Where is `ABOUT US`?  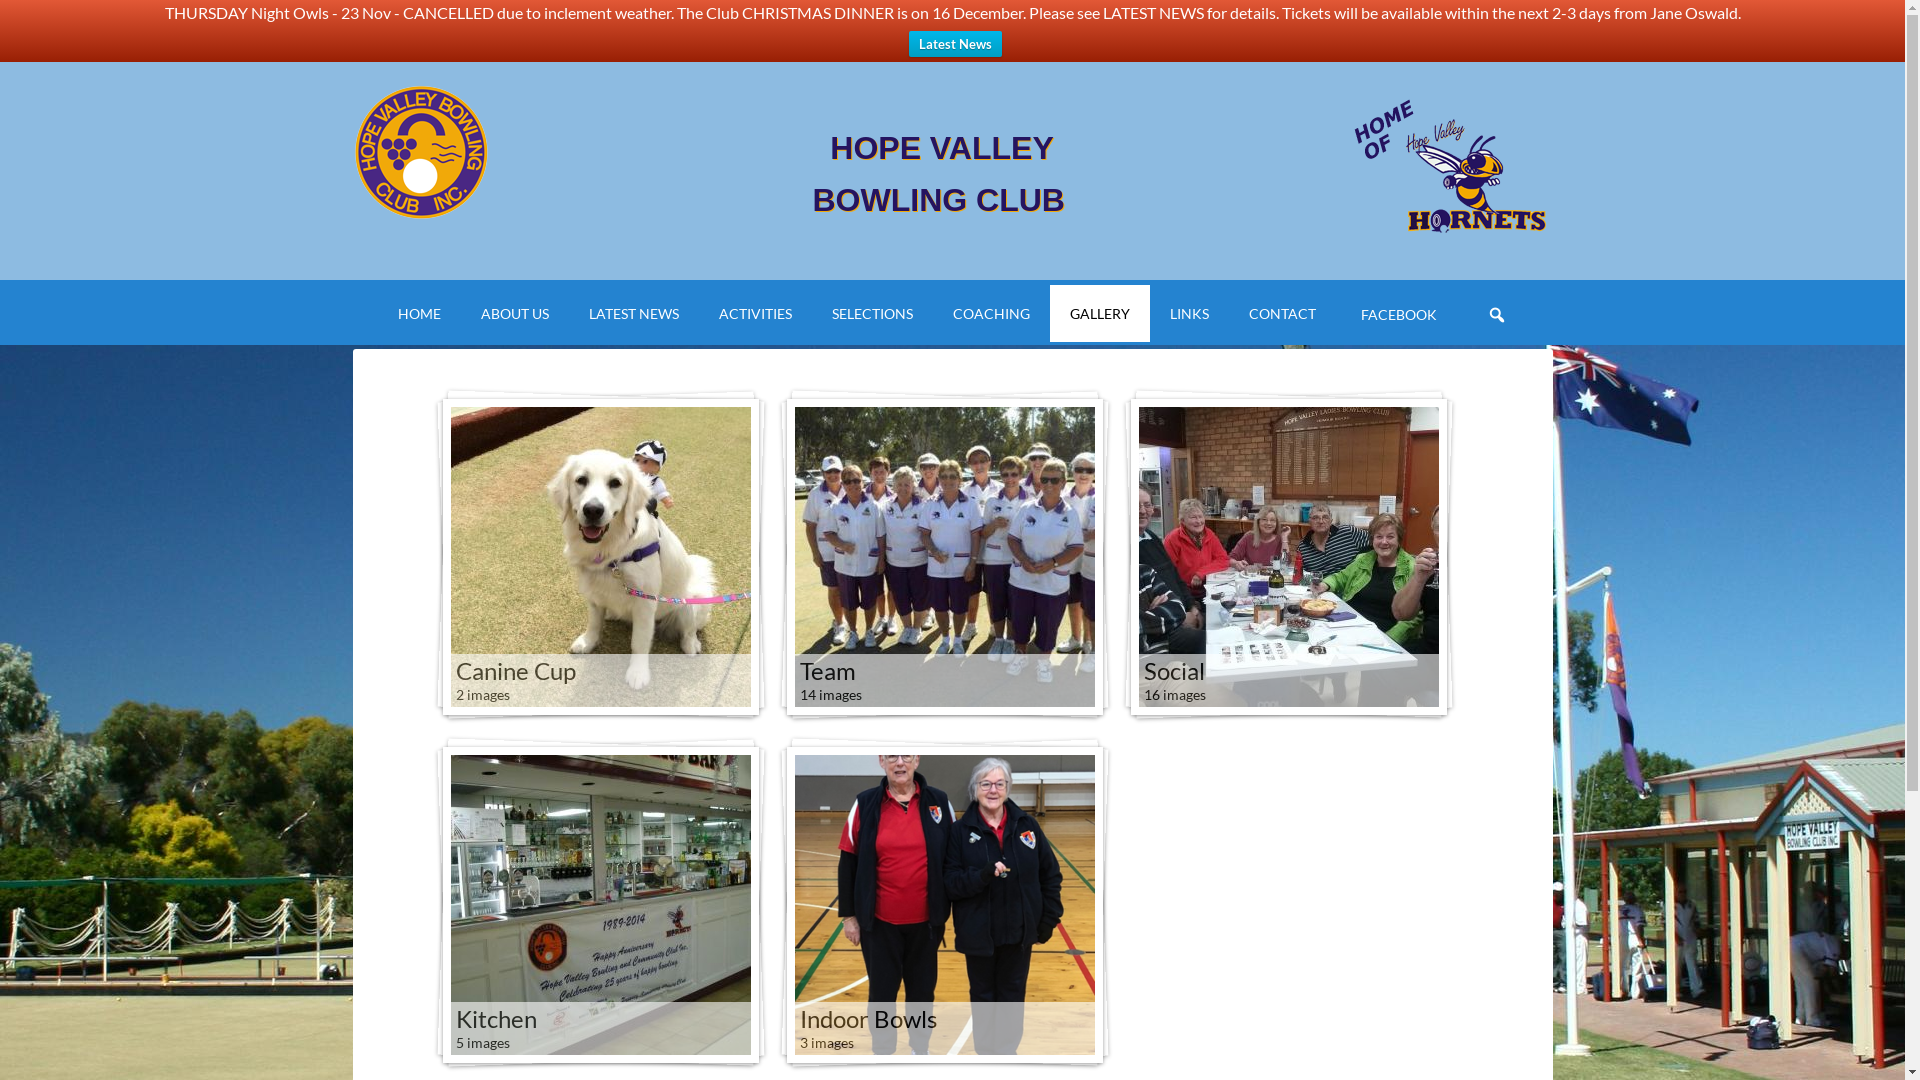
ABOUT US is located at coordinates (515, 314).